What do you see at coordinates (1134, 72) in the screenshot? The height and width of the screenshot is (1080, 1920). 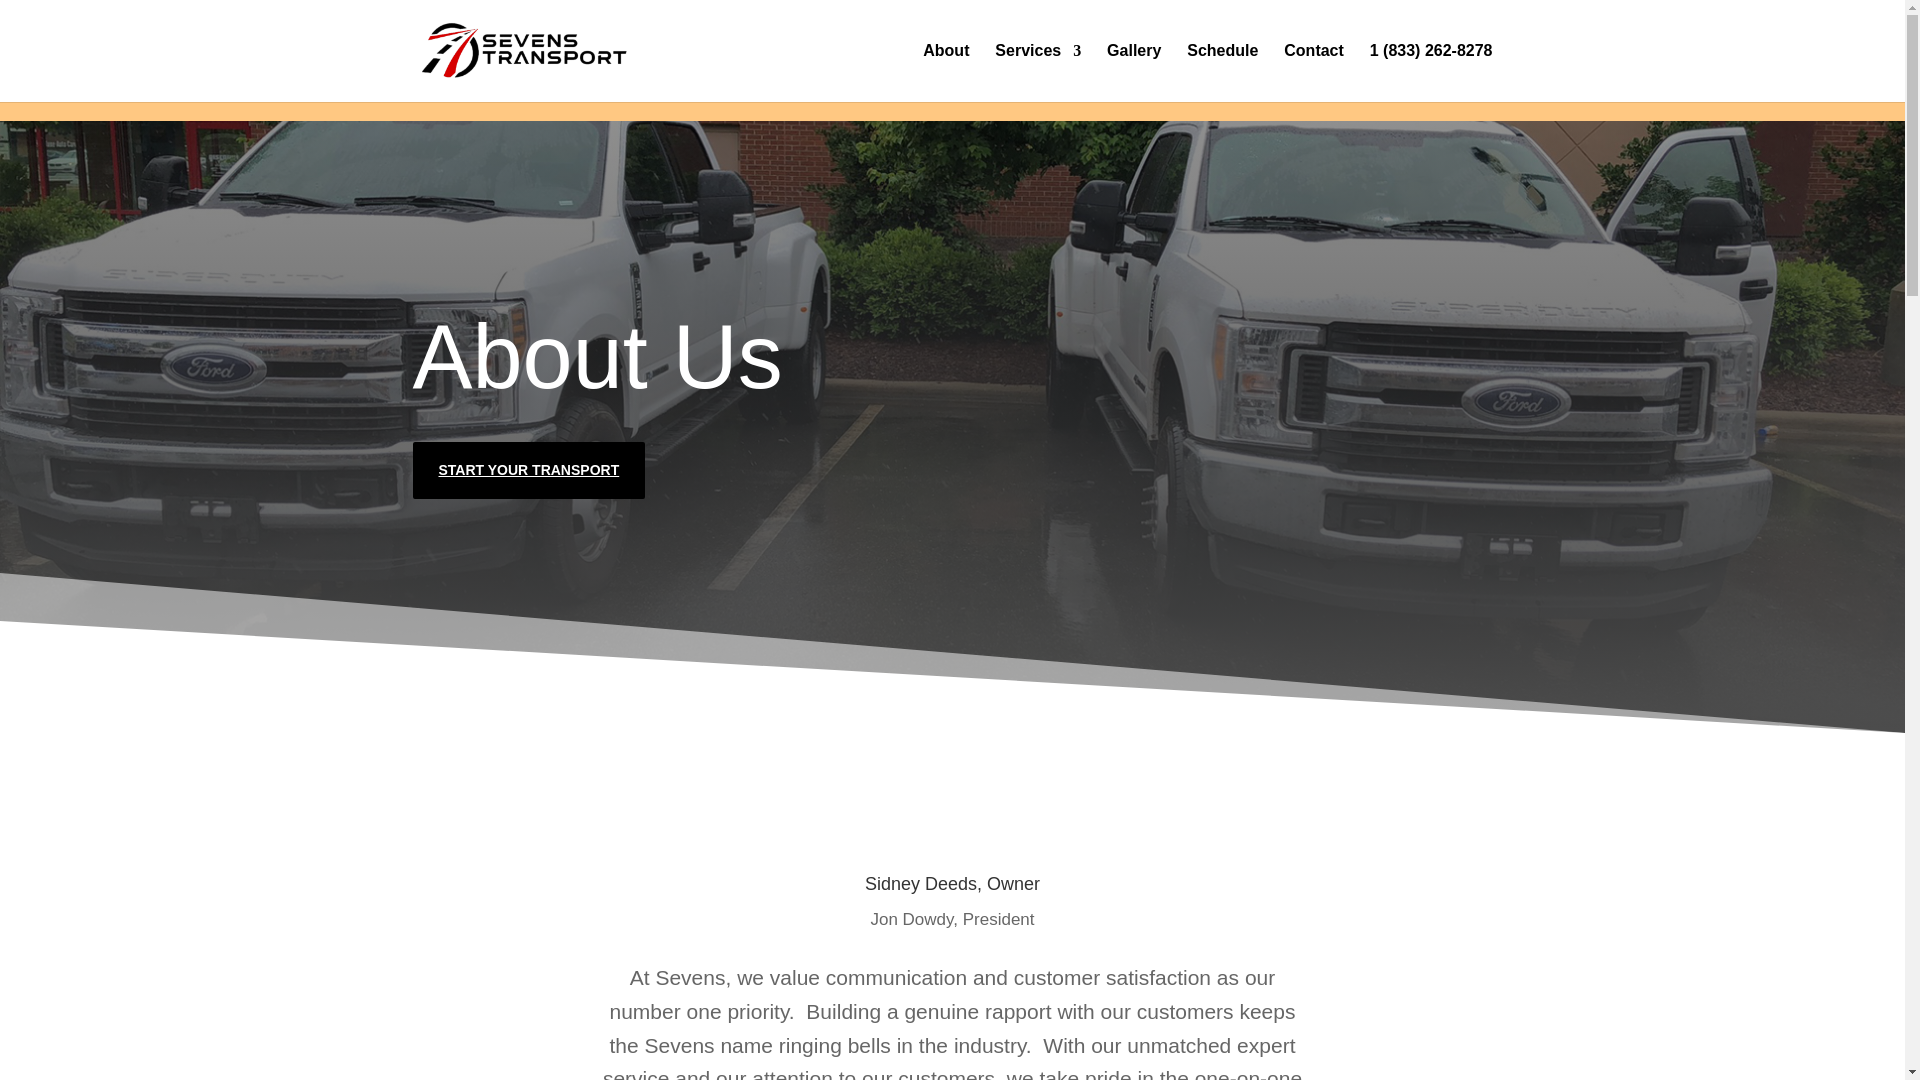 I see `Gallery` at bounding box center [1134, 72].